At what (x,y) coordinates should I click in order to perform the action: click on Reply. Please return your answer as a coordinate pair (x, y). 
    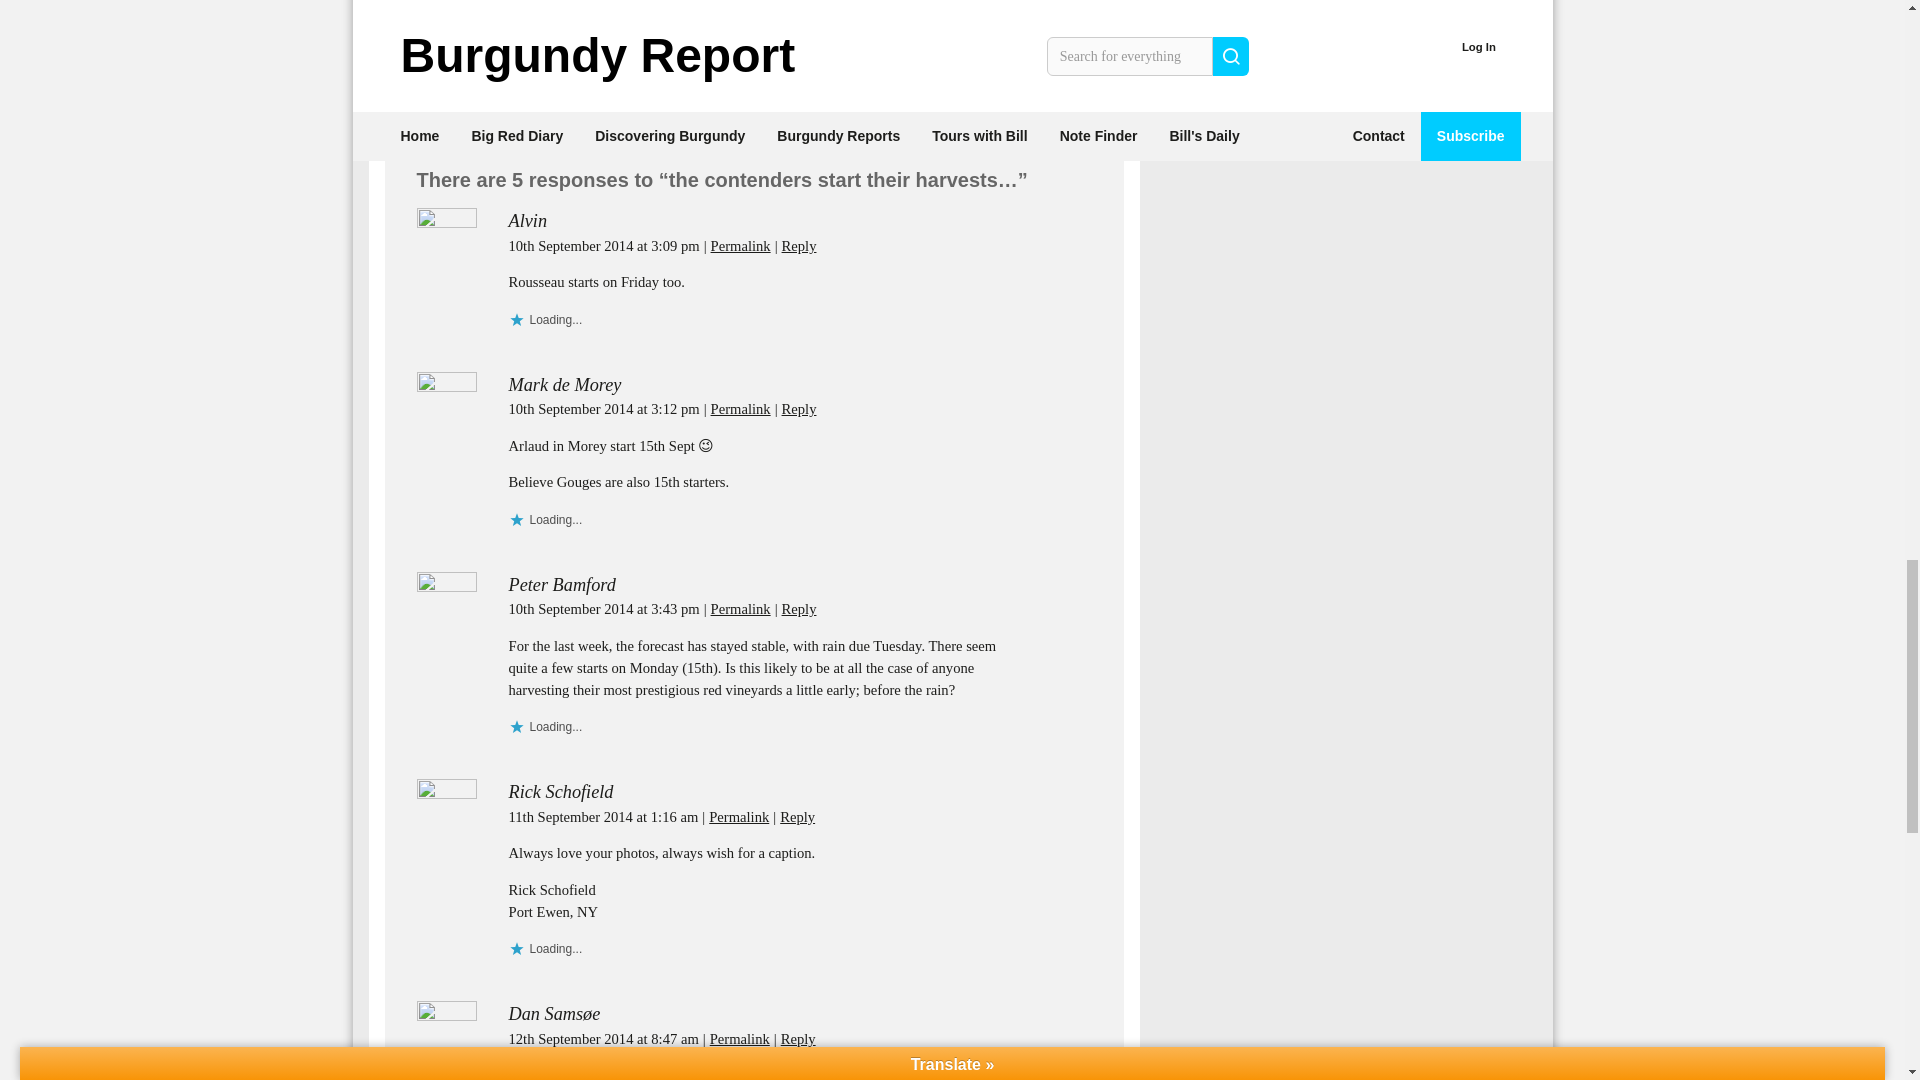
    Looking at the image, I should click on (799, 408).